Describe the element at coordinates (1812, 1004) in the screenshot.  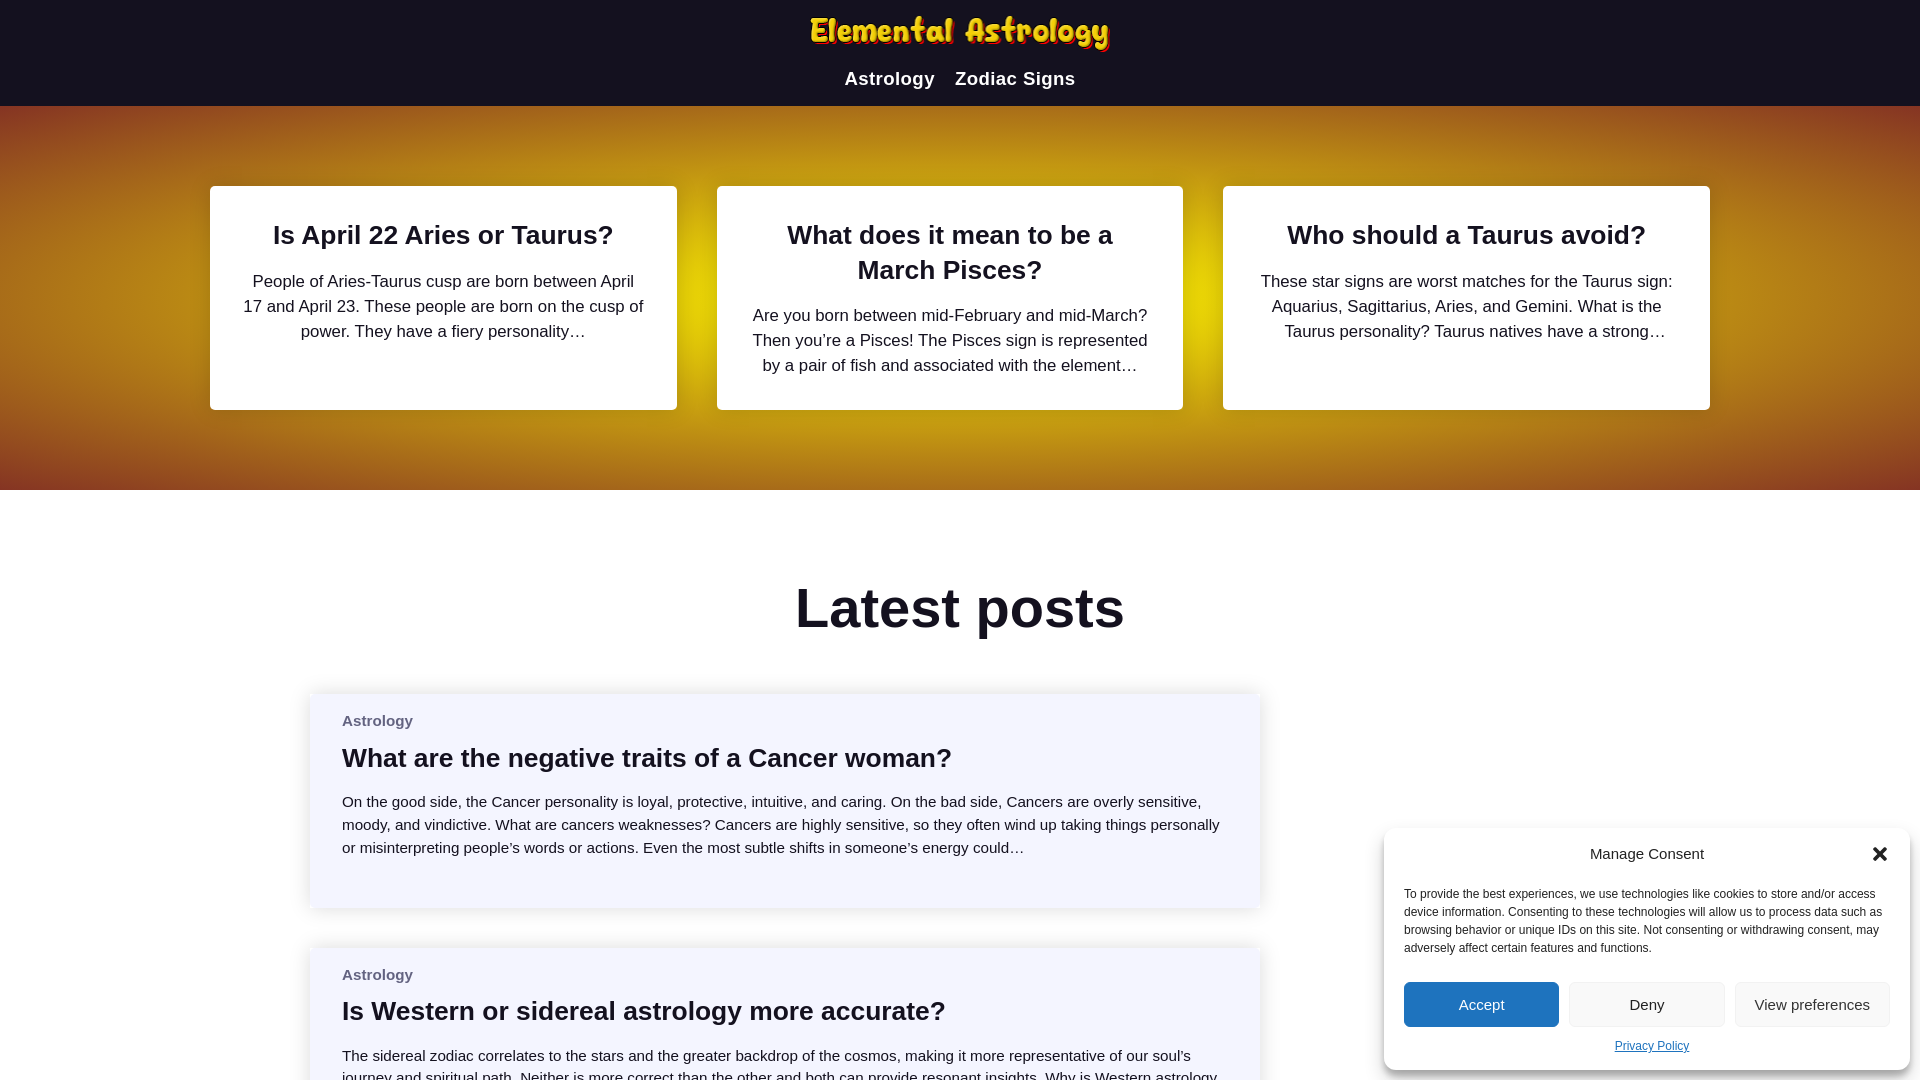
I see `View preferences` at that location.